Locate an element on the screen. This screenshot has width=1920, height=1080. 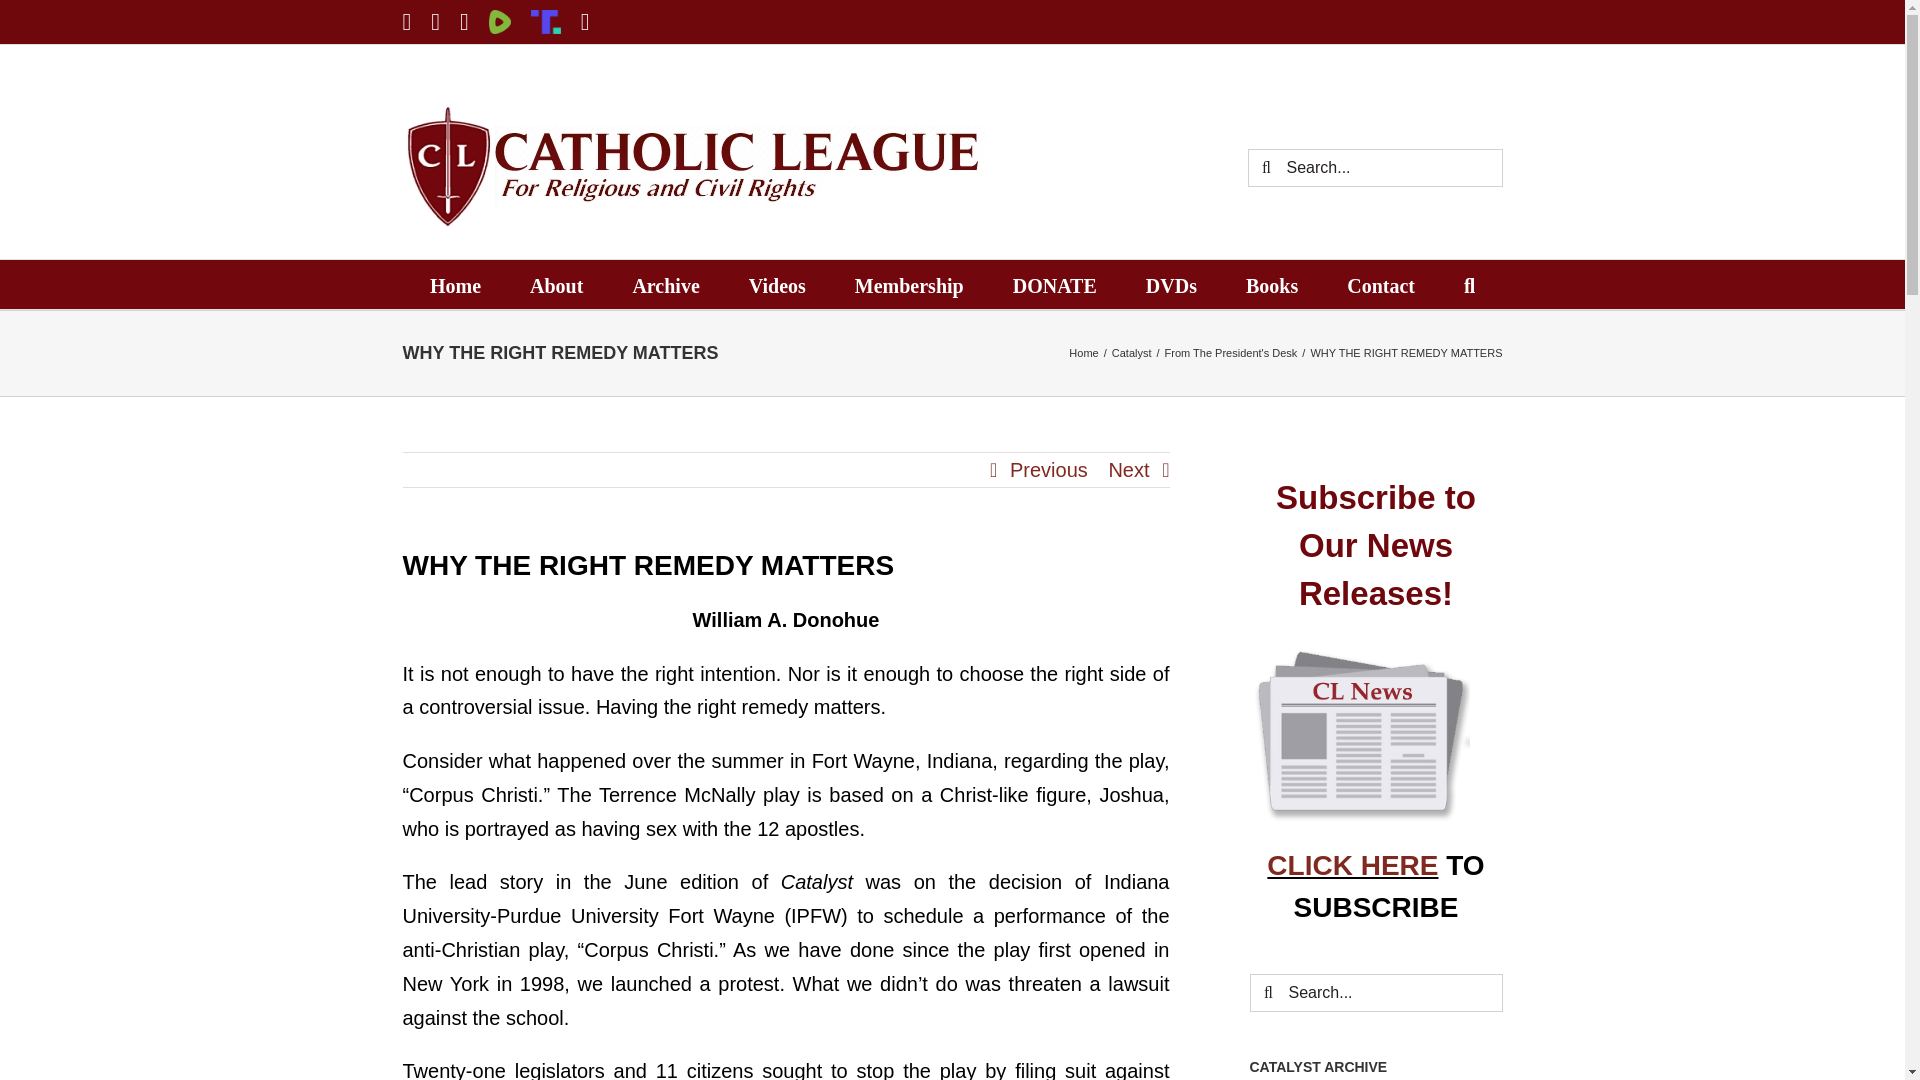
Contact is located at coordinates (1381, 284).